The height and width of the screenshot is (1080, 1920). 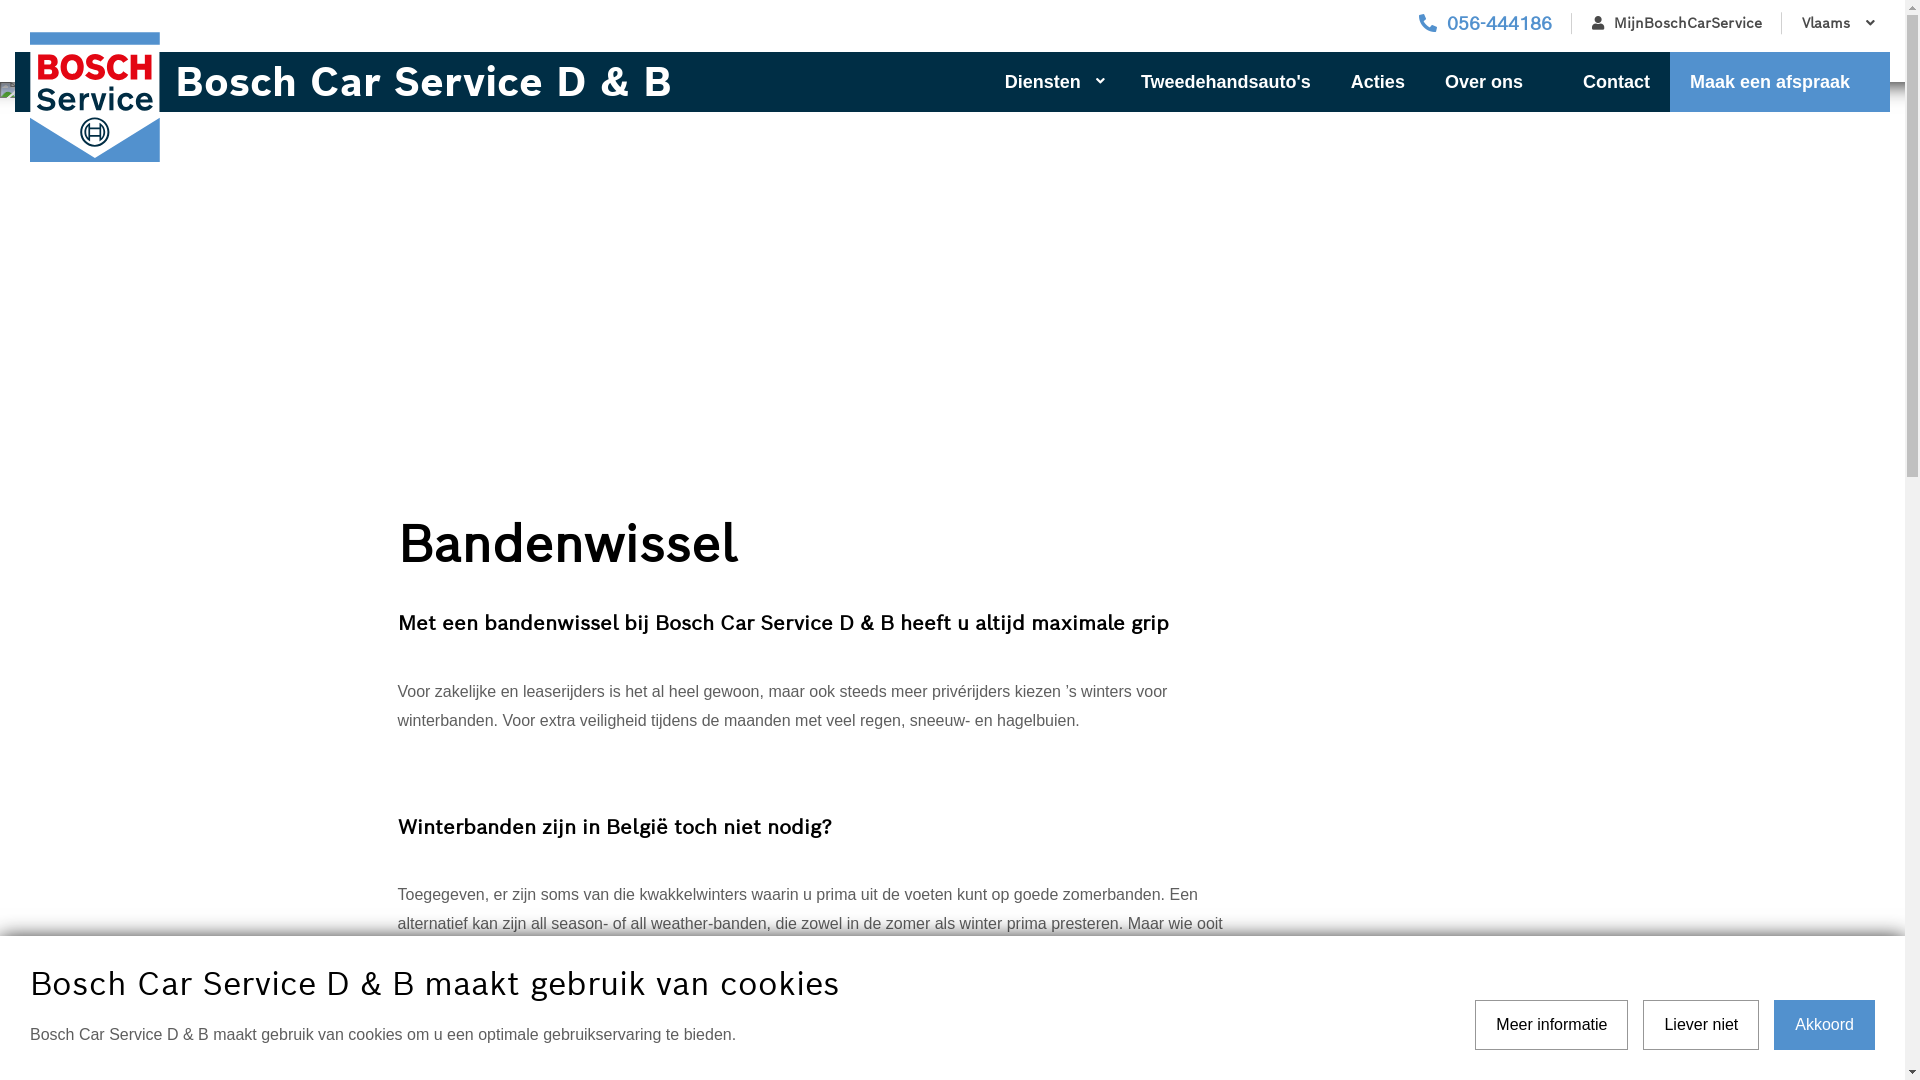 What do you see at coordinates (1824, 1025) in the screenshot?
I see `Akkoord` at bounding box center [1824, 1025].